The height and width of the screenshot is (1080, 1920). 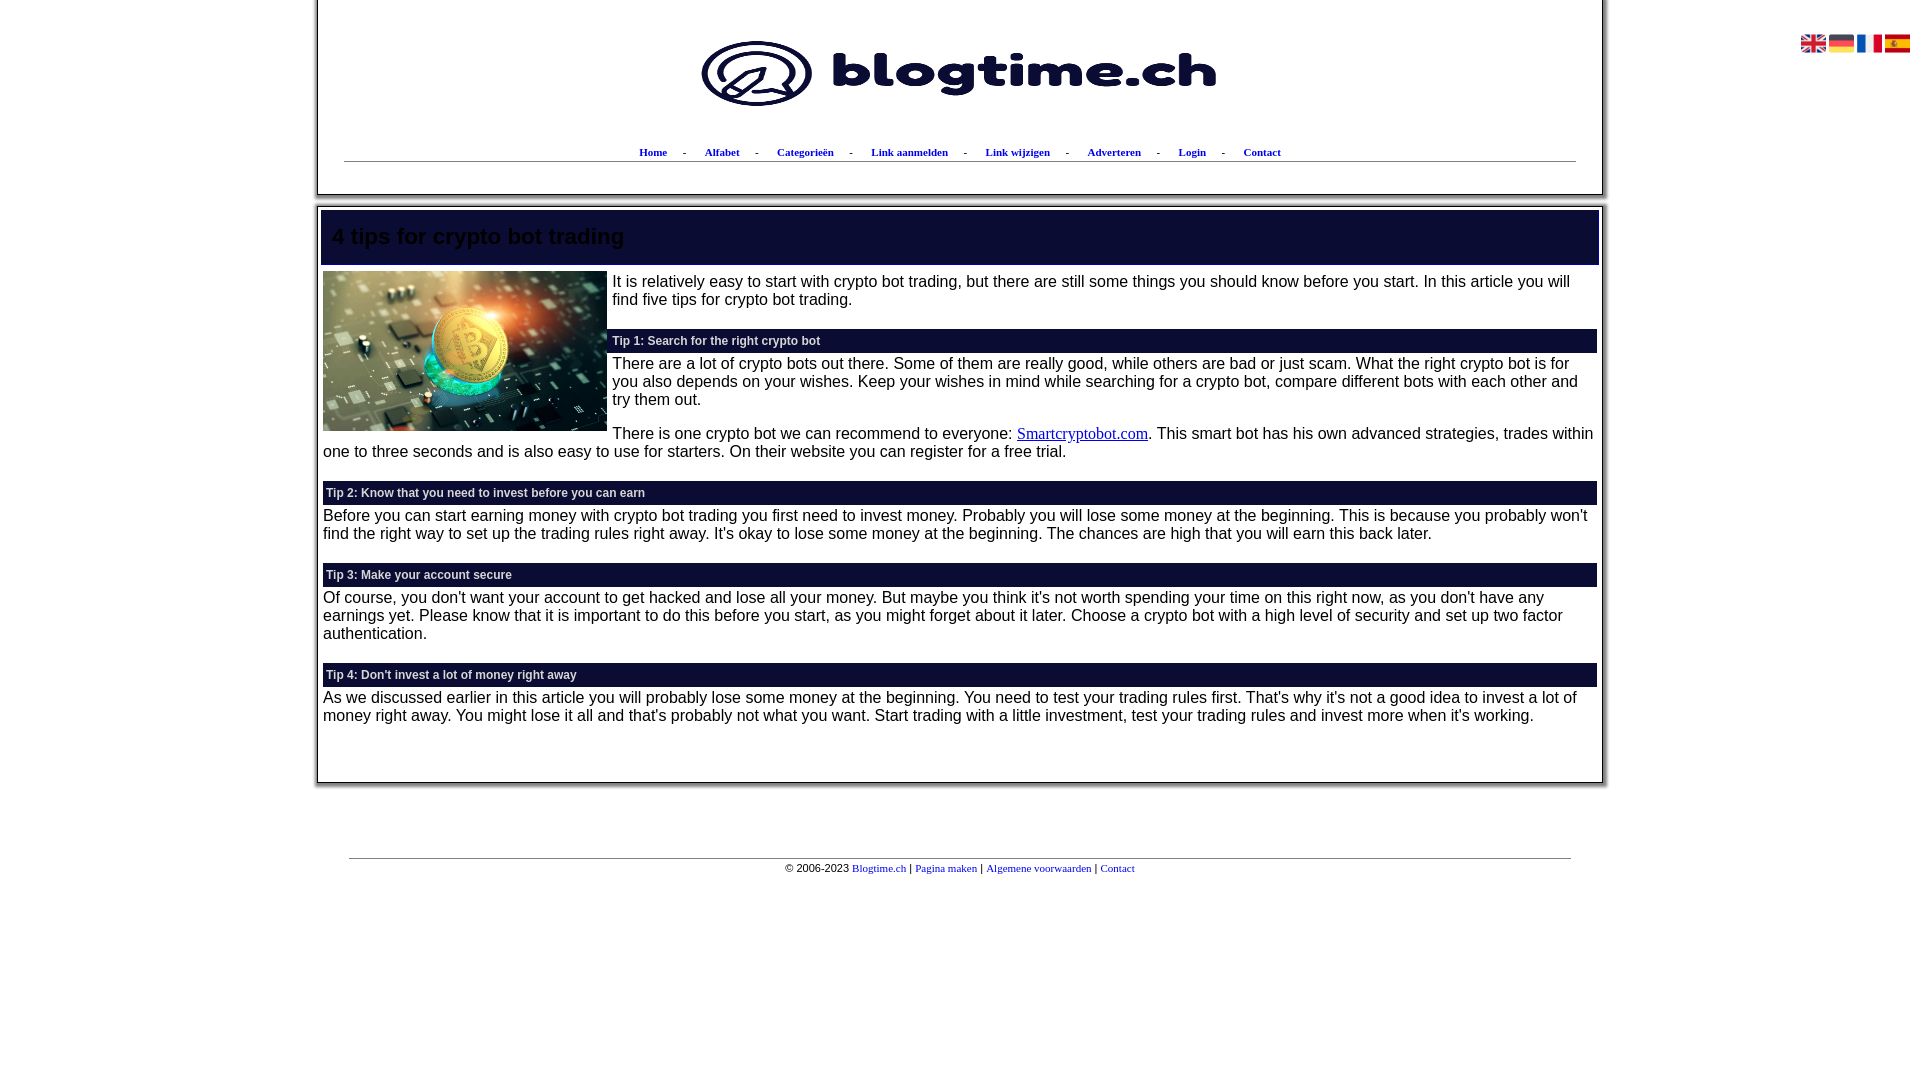 What do you see at coordinates (1193, 152) in the screenshot?
I see `Login` at bounding box center [1193, 152].